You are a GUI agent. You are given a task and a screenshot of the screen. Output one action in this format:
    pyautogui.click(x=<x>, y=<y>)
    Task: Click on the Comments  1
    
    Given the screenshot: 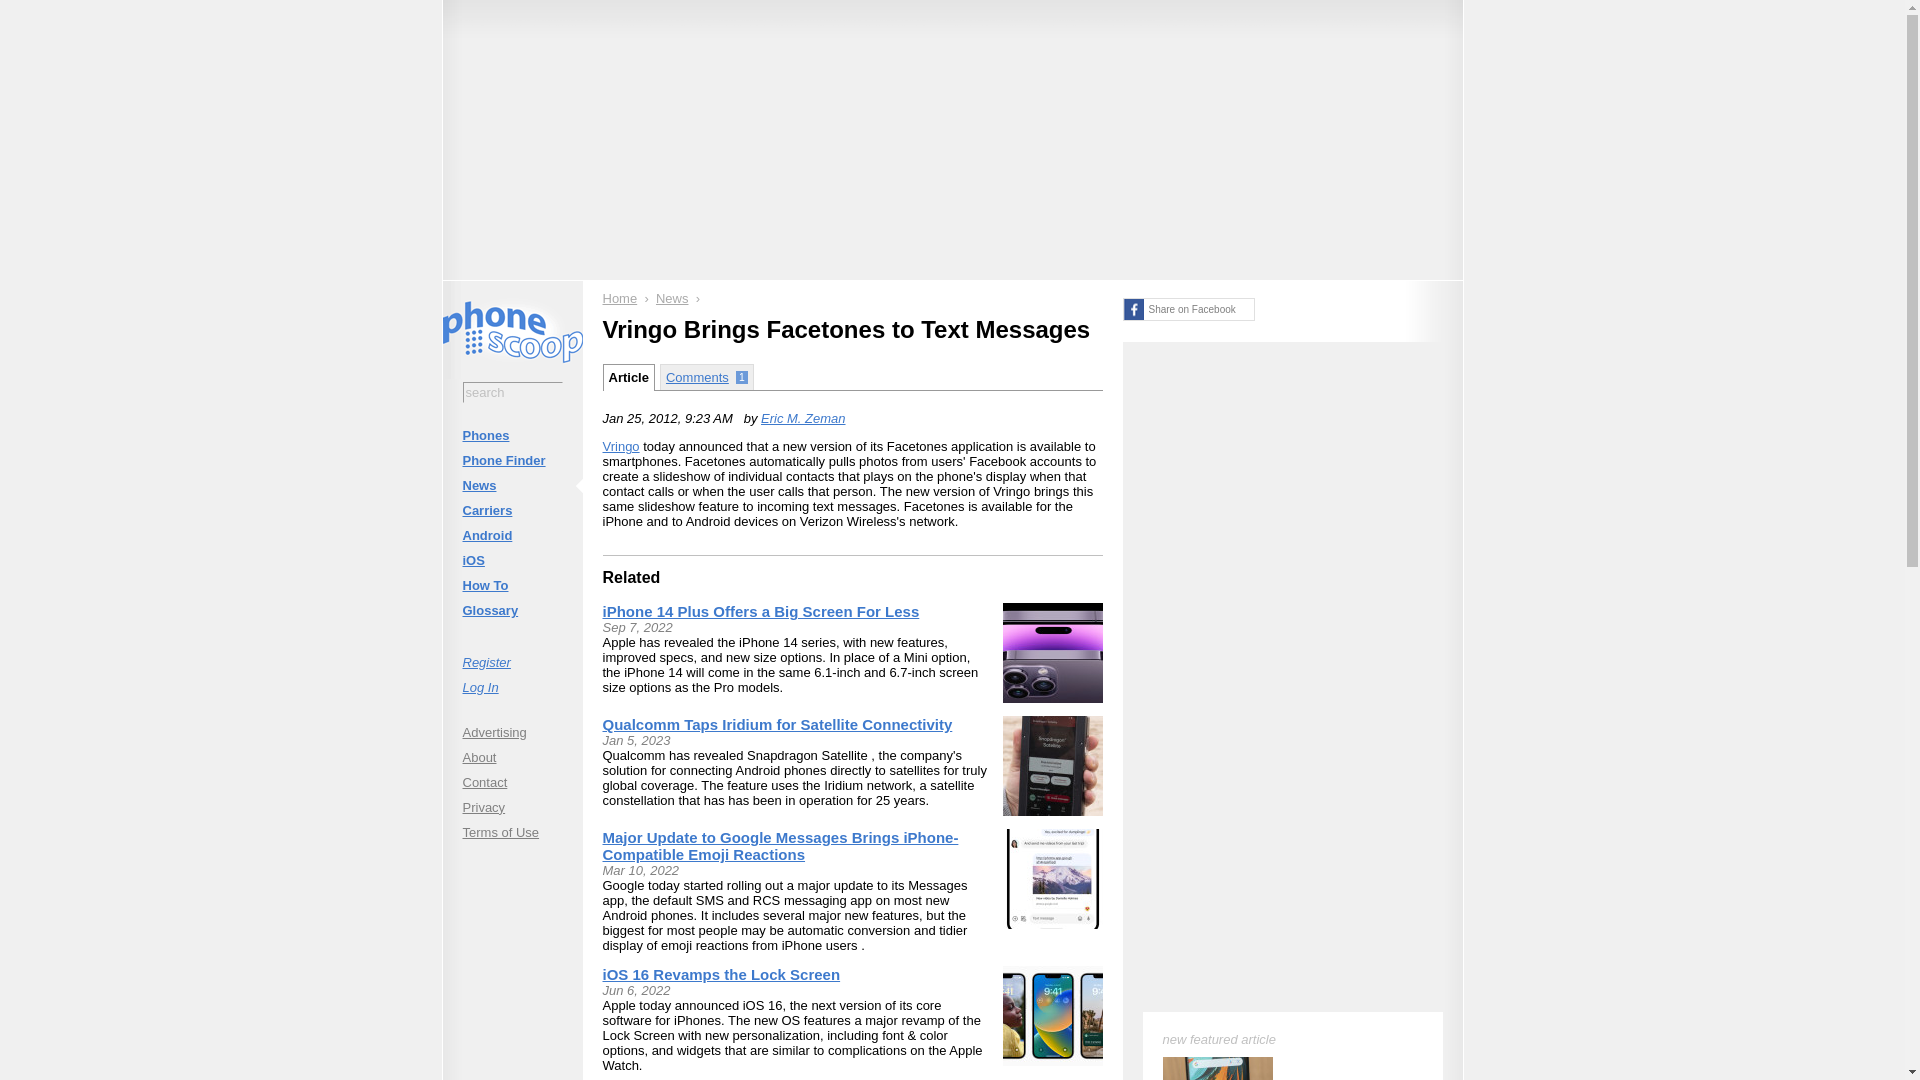 What is the action you would take?
    pyautogui.click(x=707, y=376)
    